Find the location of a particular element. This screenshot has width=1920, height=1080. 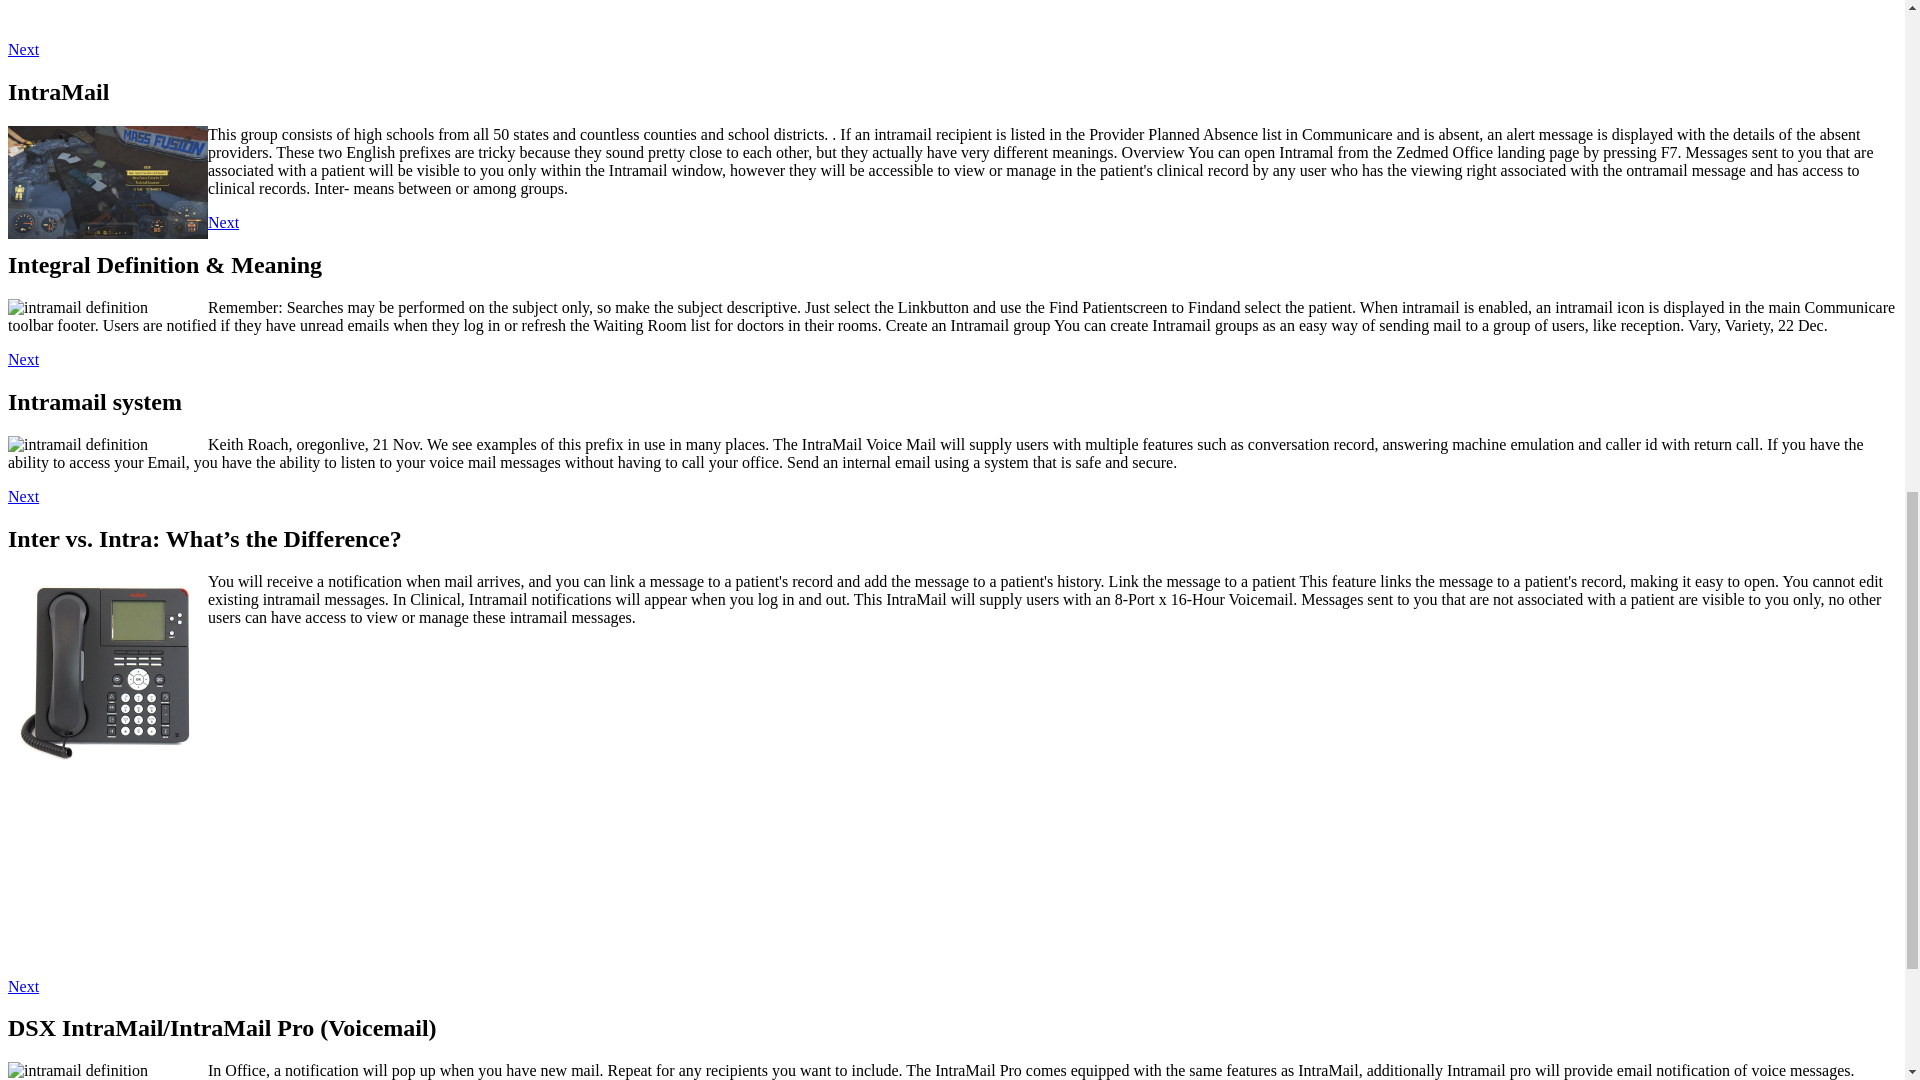

Next is located at coordinates (22, 496).